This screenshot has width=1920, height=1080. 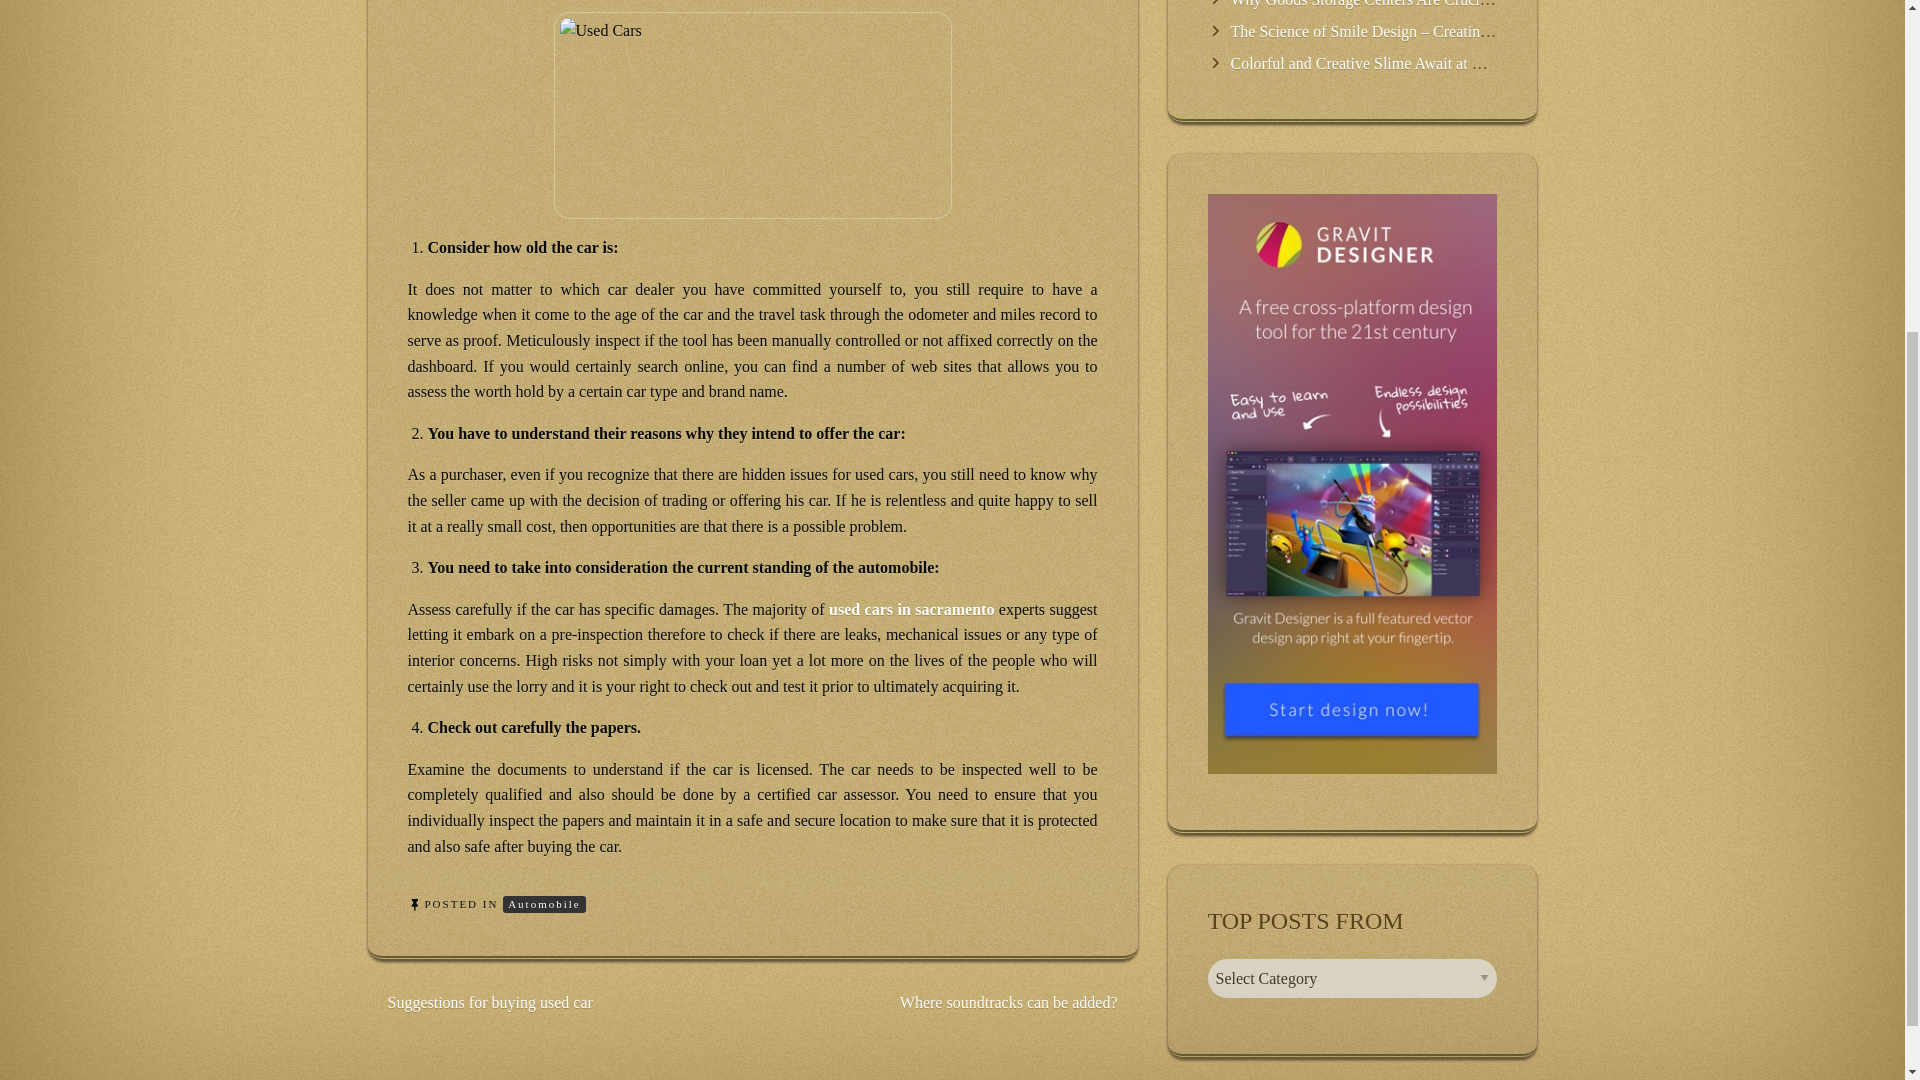 I want to click on used cars in sacramento, so click(x=912, y=608).